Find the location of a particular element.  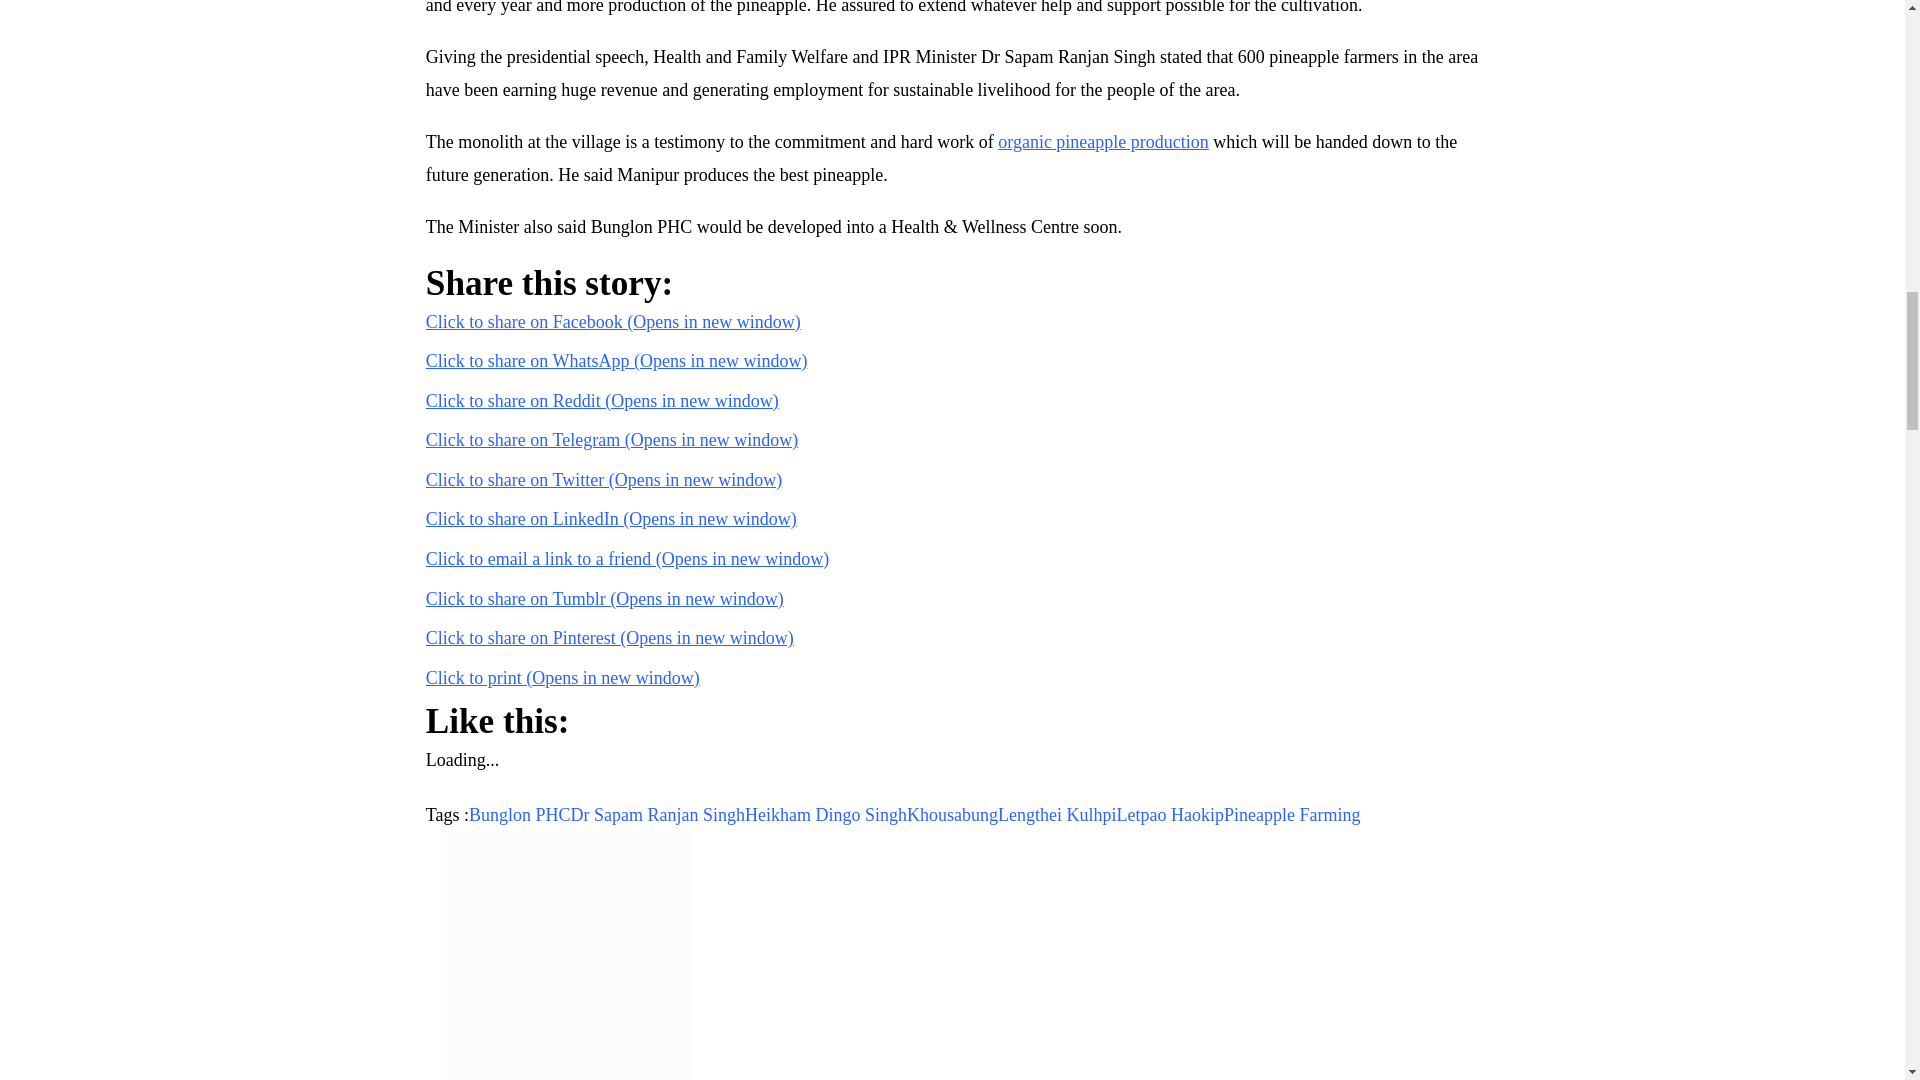

Click to share on Reddit is located at coordinates (602, 400).